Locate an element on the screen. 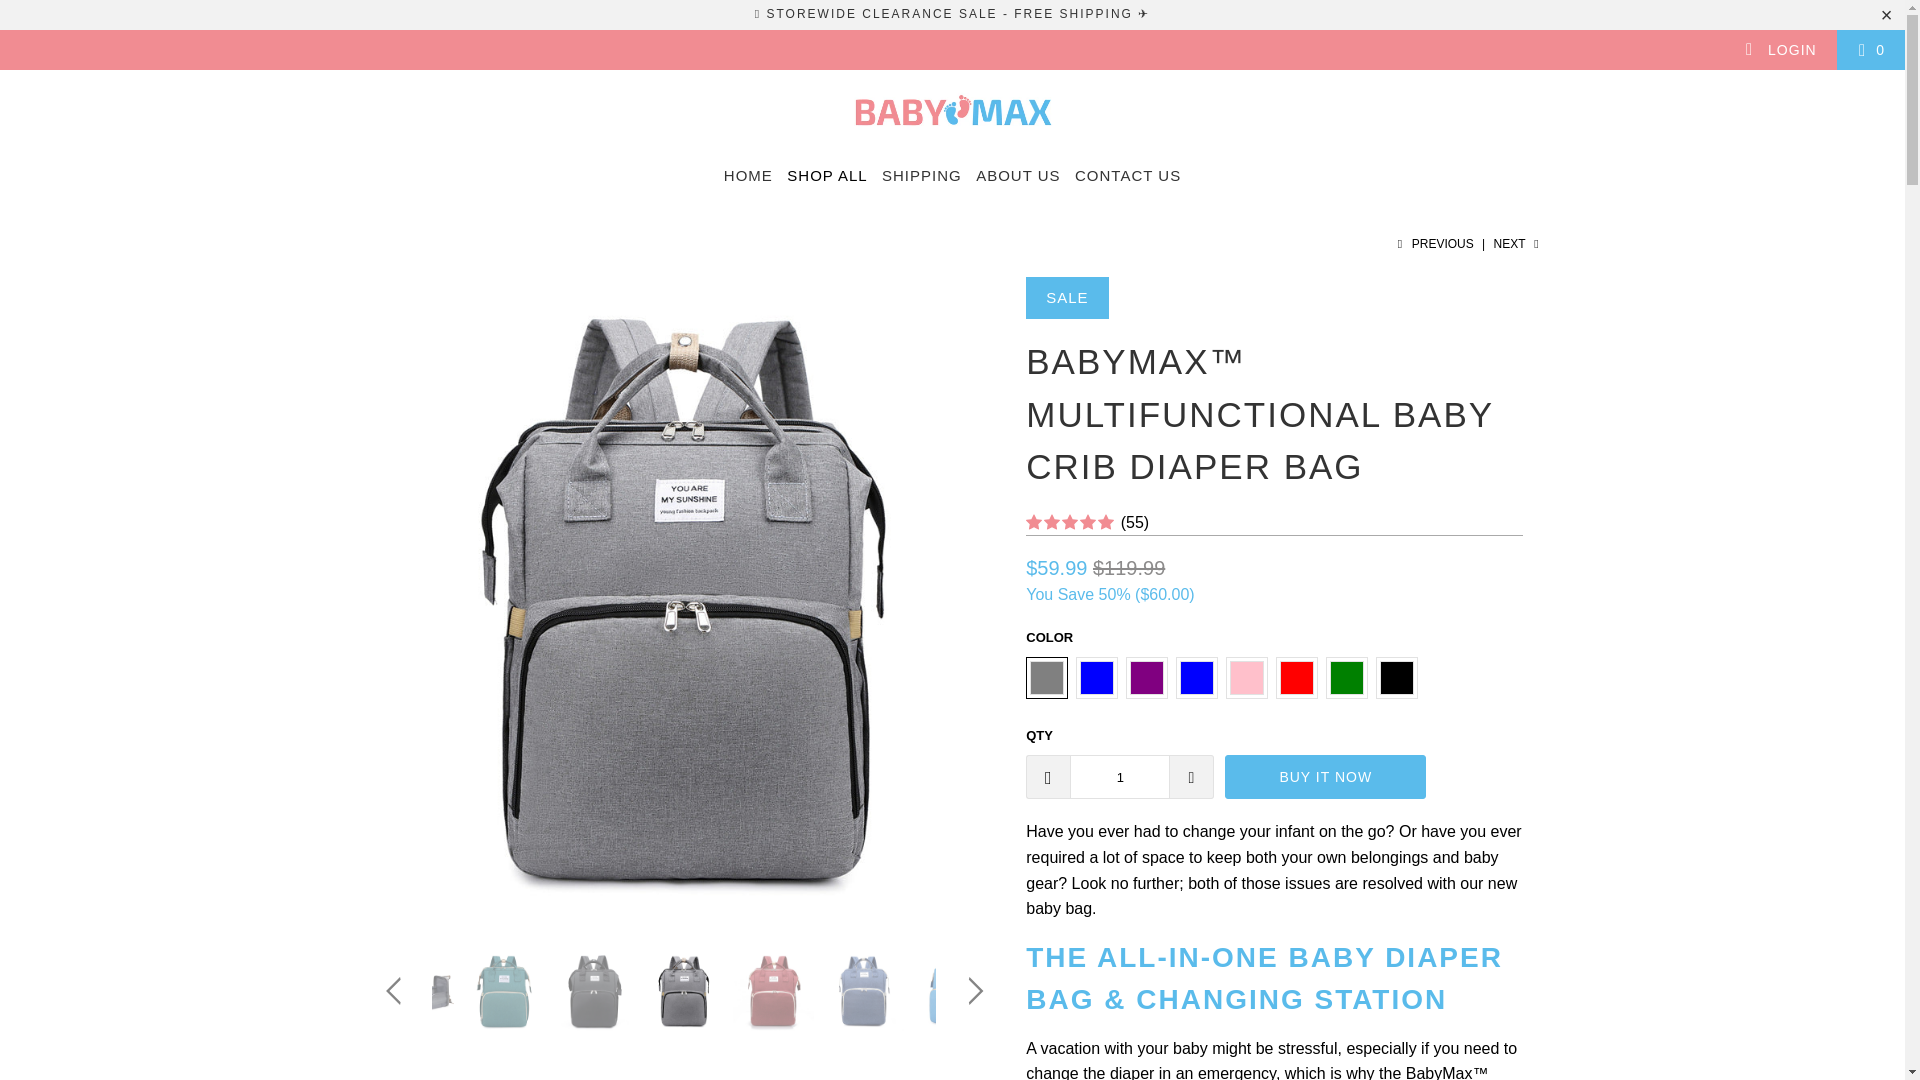 The height and width of the screenshot is (1080, 1920). NEXT is located at coordinates (1518, 243).